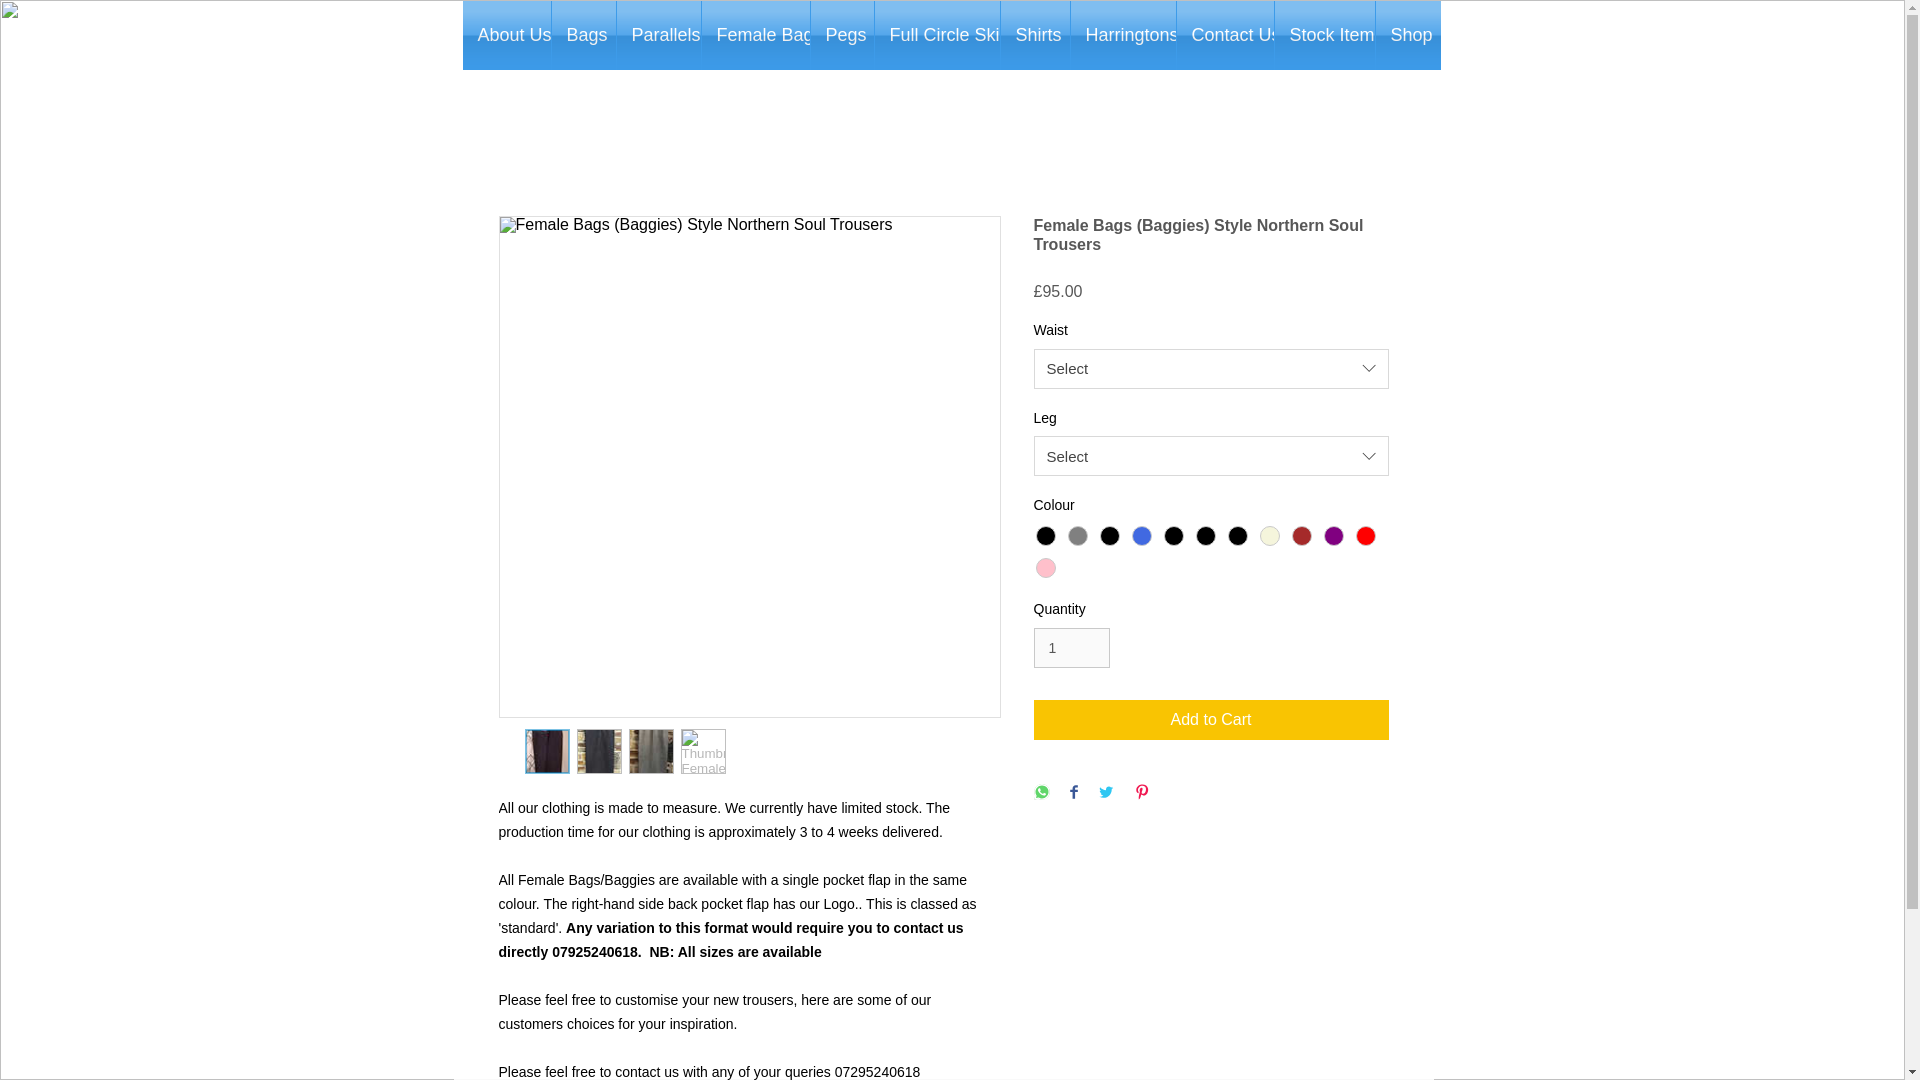 This screenshot has width=1920, height=1080. What do you see at coordinates (506, 36) in the screenshot?
I see `About Us` at bounding box center [506, 36].